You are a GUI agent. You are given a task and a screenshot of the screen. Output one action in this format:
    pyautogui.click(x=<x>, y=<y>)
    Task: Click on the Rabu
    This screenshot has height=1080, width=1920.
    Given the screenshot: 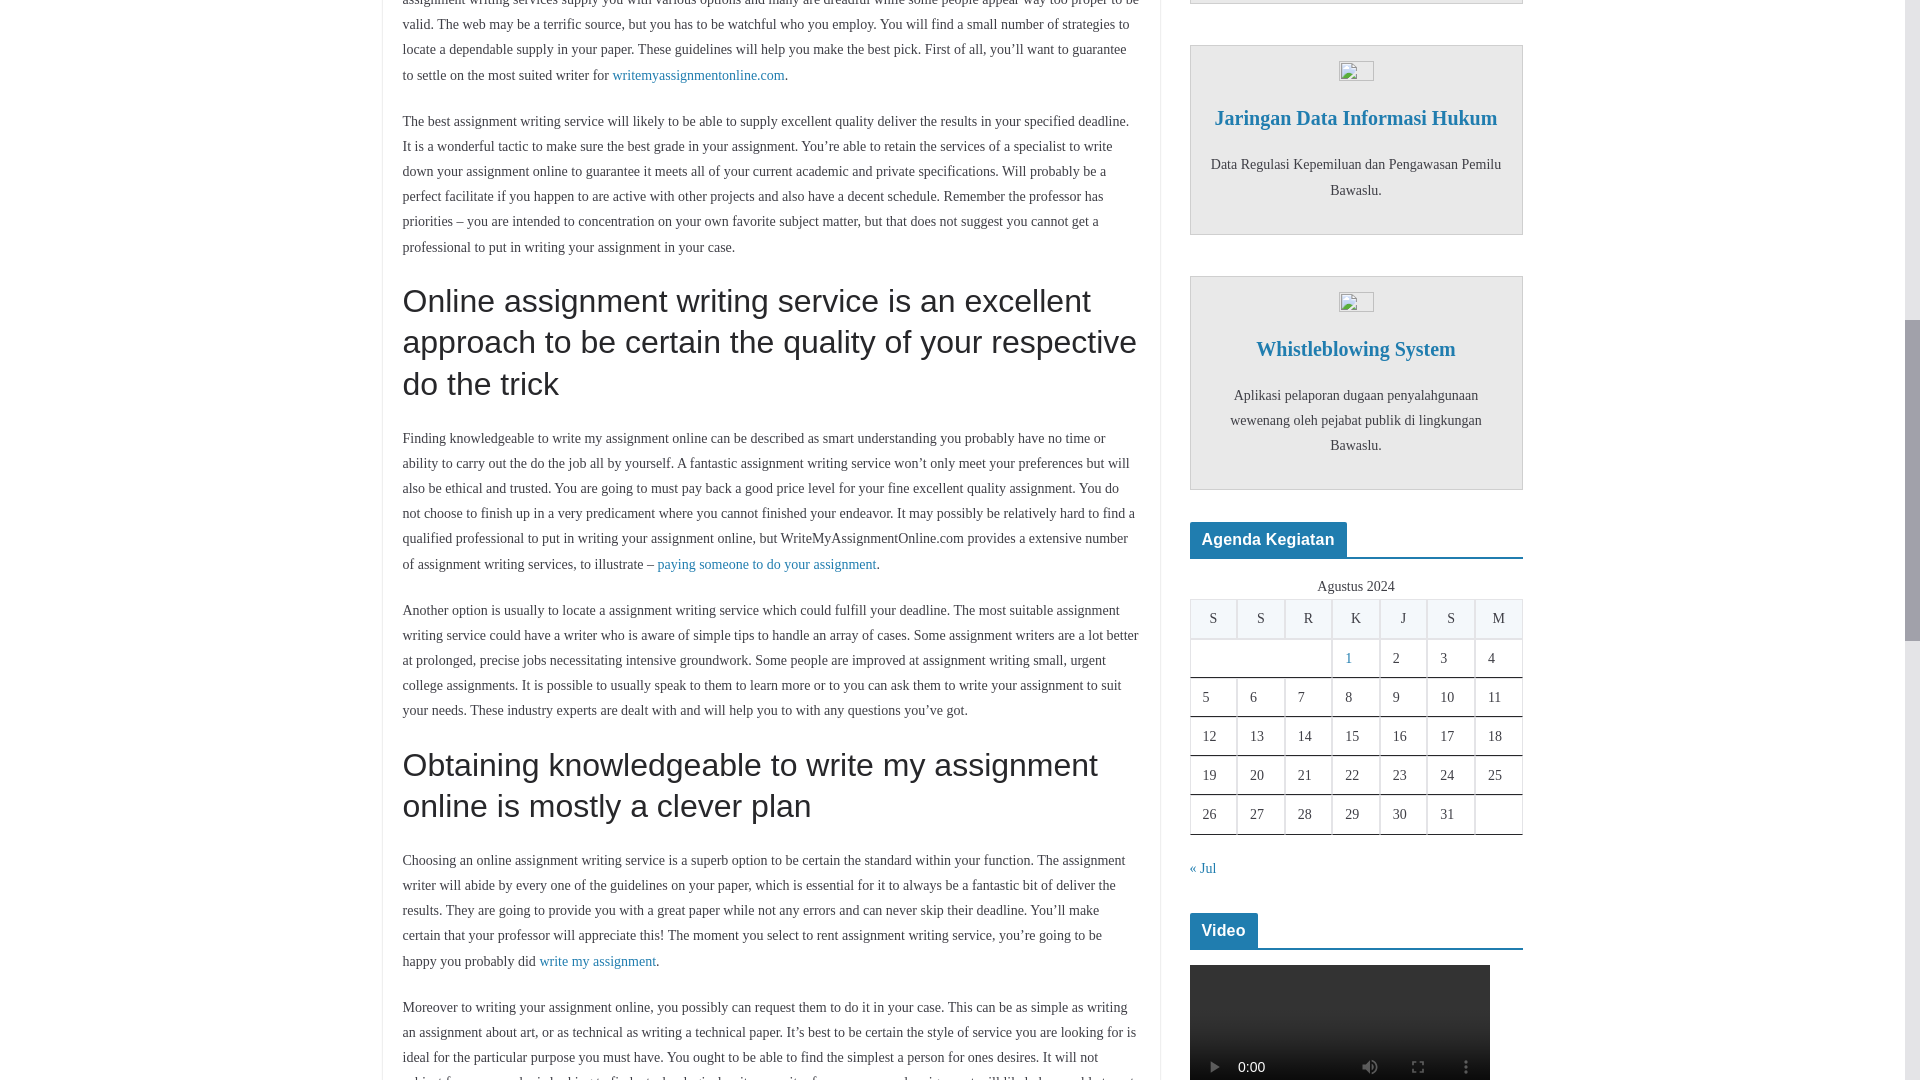 What is the action you would take?
    pyautogui.click(x=1308, y=618)
    